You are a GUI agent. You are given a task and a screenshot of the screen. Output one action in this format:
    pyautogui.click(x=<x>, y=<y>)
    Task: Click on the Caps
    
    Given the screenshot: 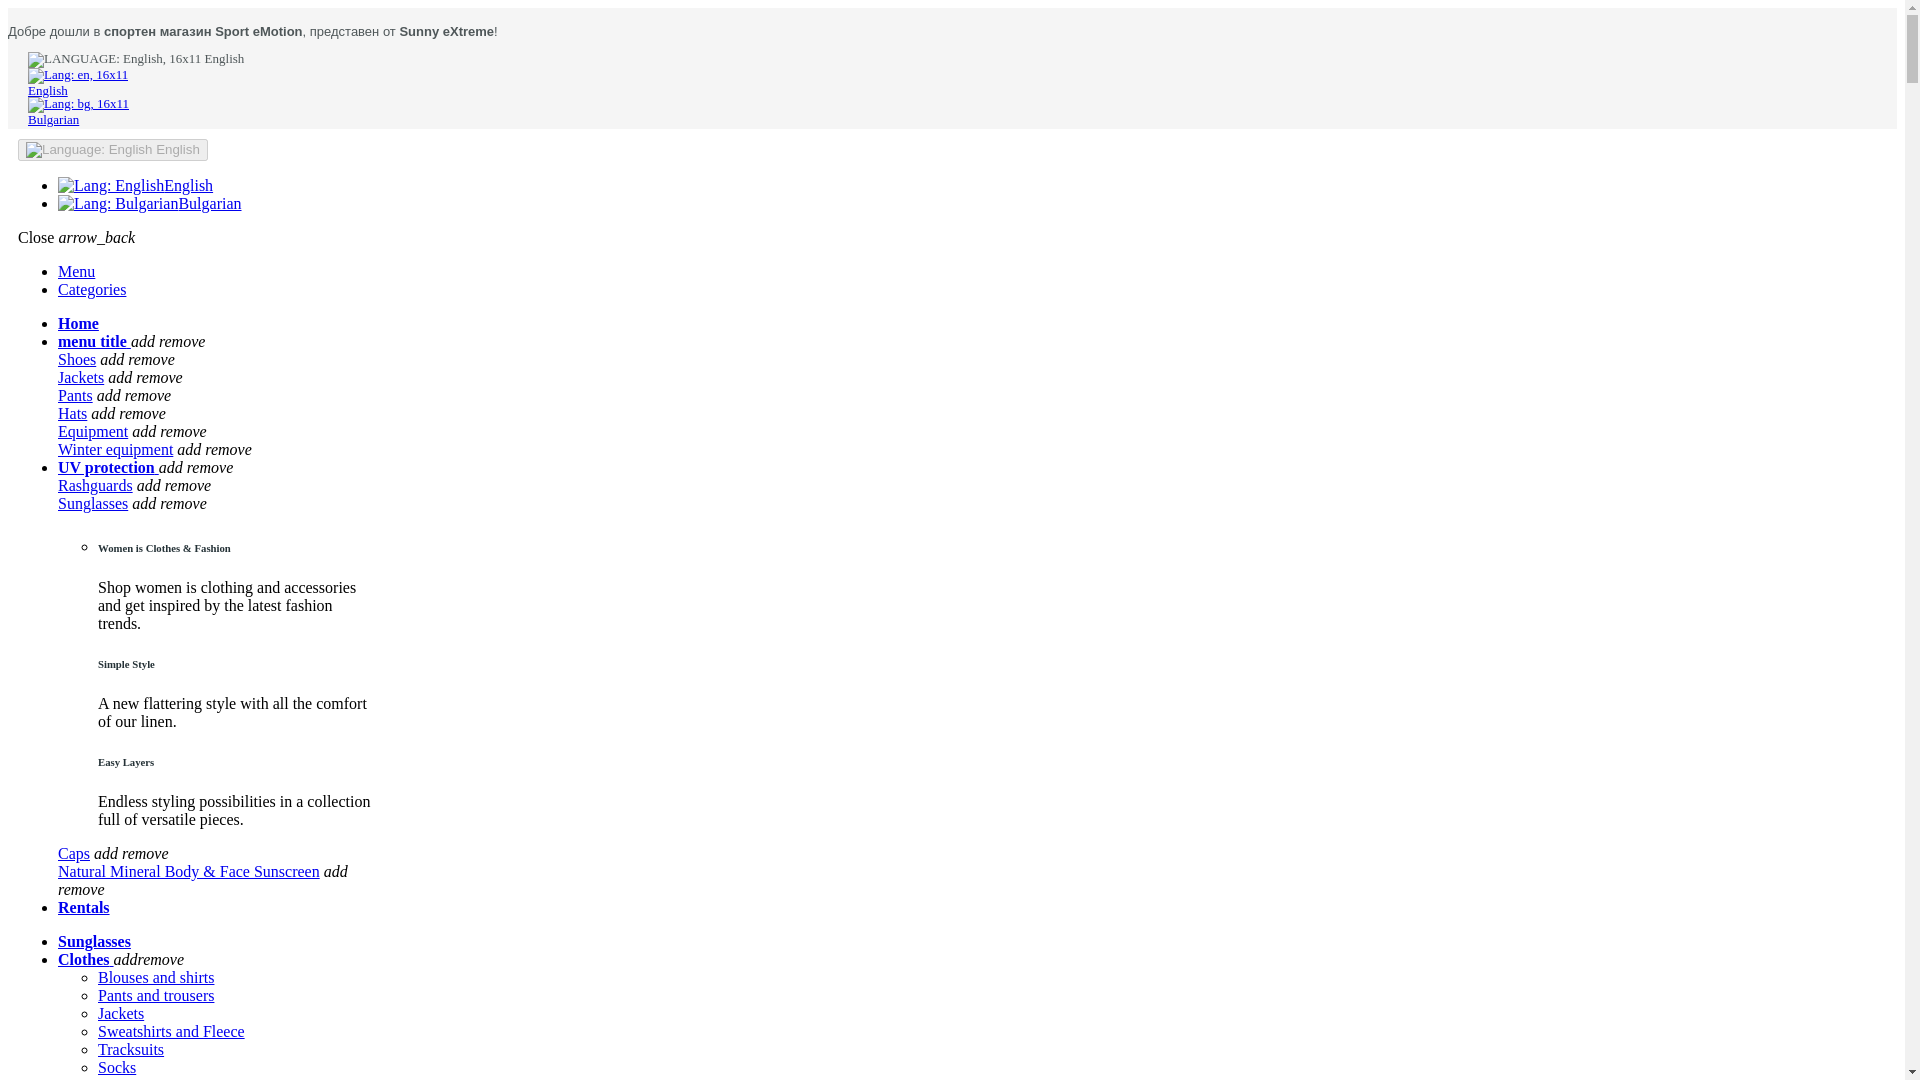 What is the action you would take?
    pyautogui.click(x=114, y=1078)
    